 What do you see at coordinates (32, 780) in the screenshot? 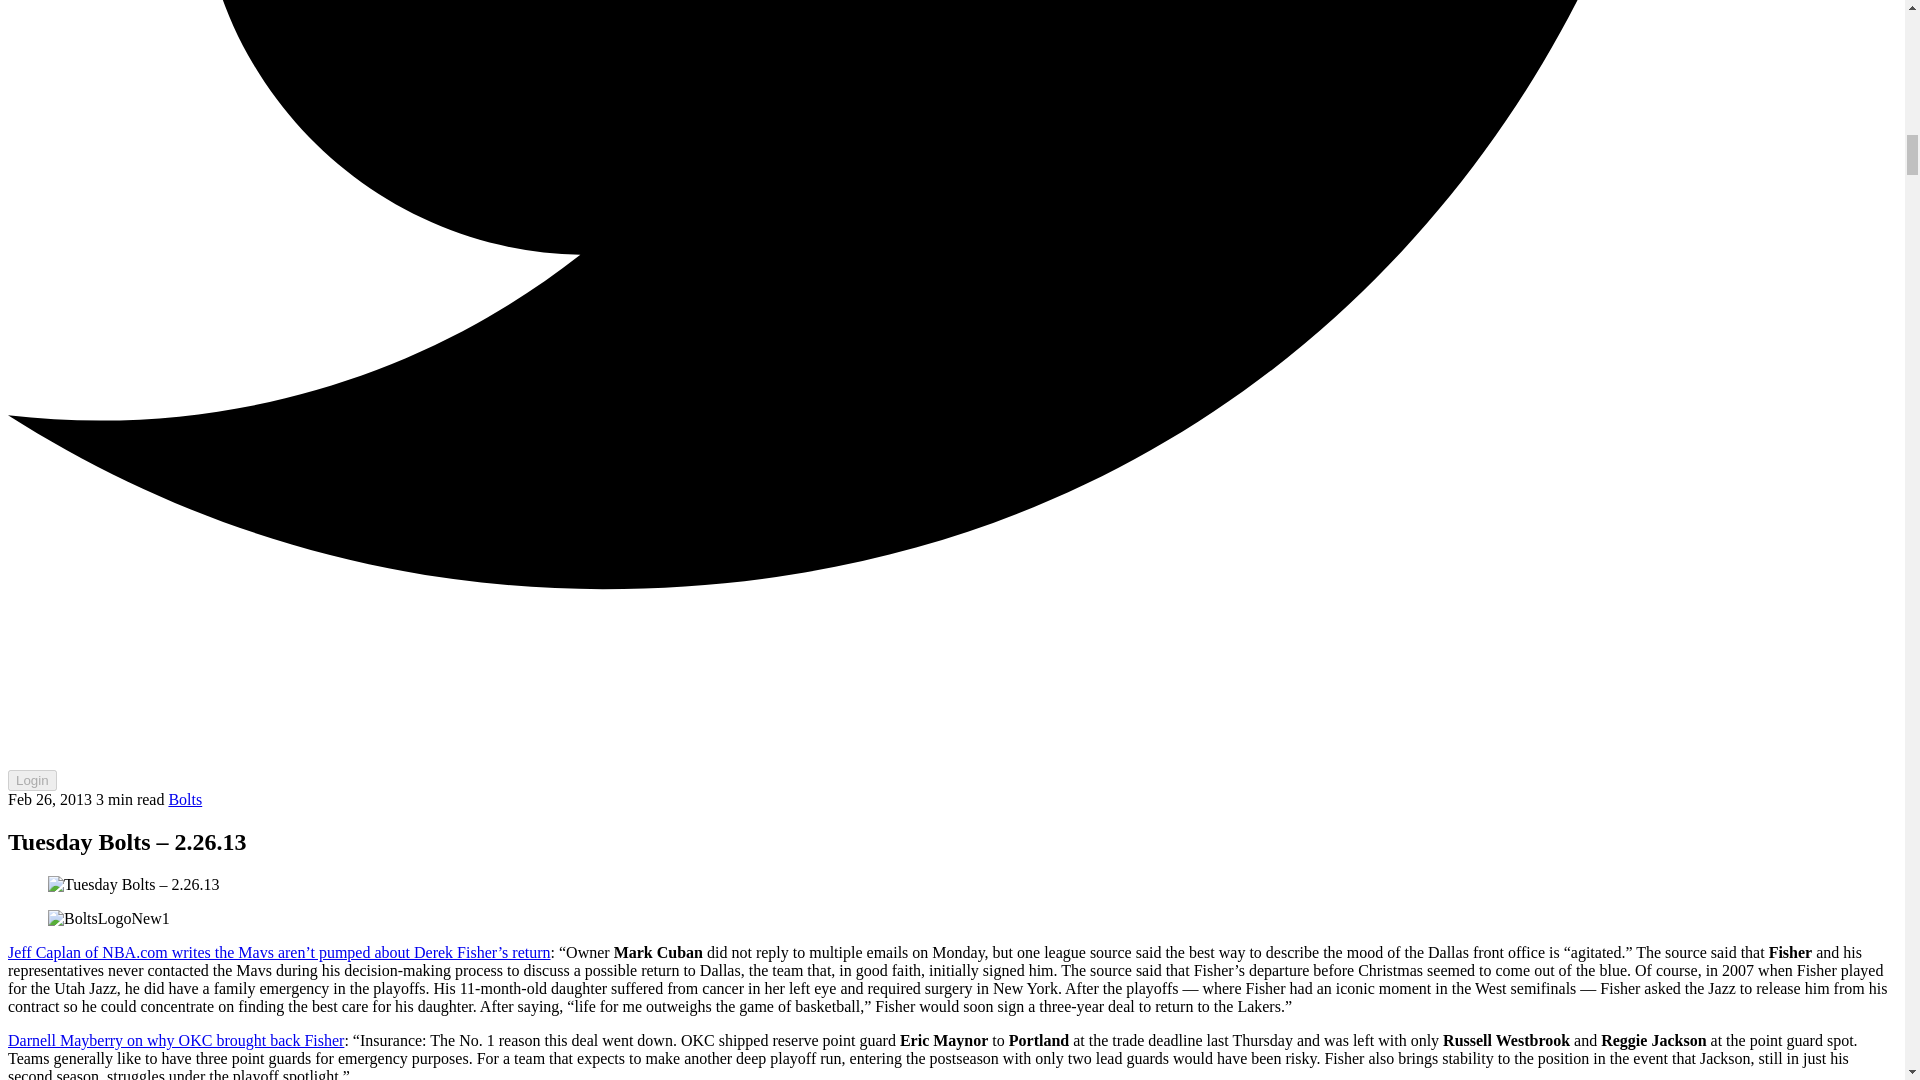
I see `Login` at bounding box center [32, 780].